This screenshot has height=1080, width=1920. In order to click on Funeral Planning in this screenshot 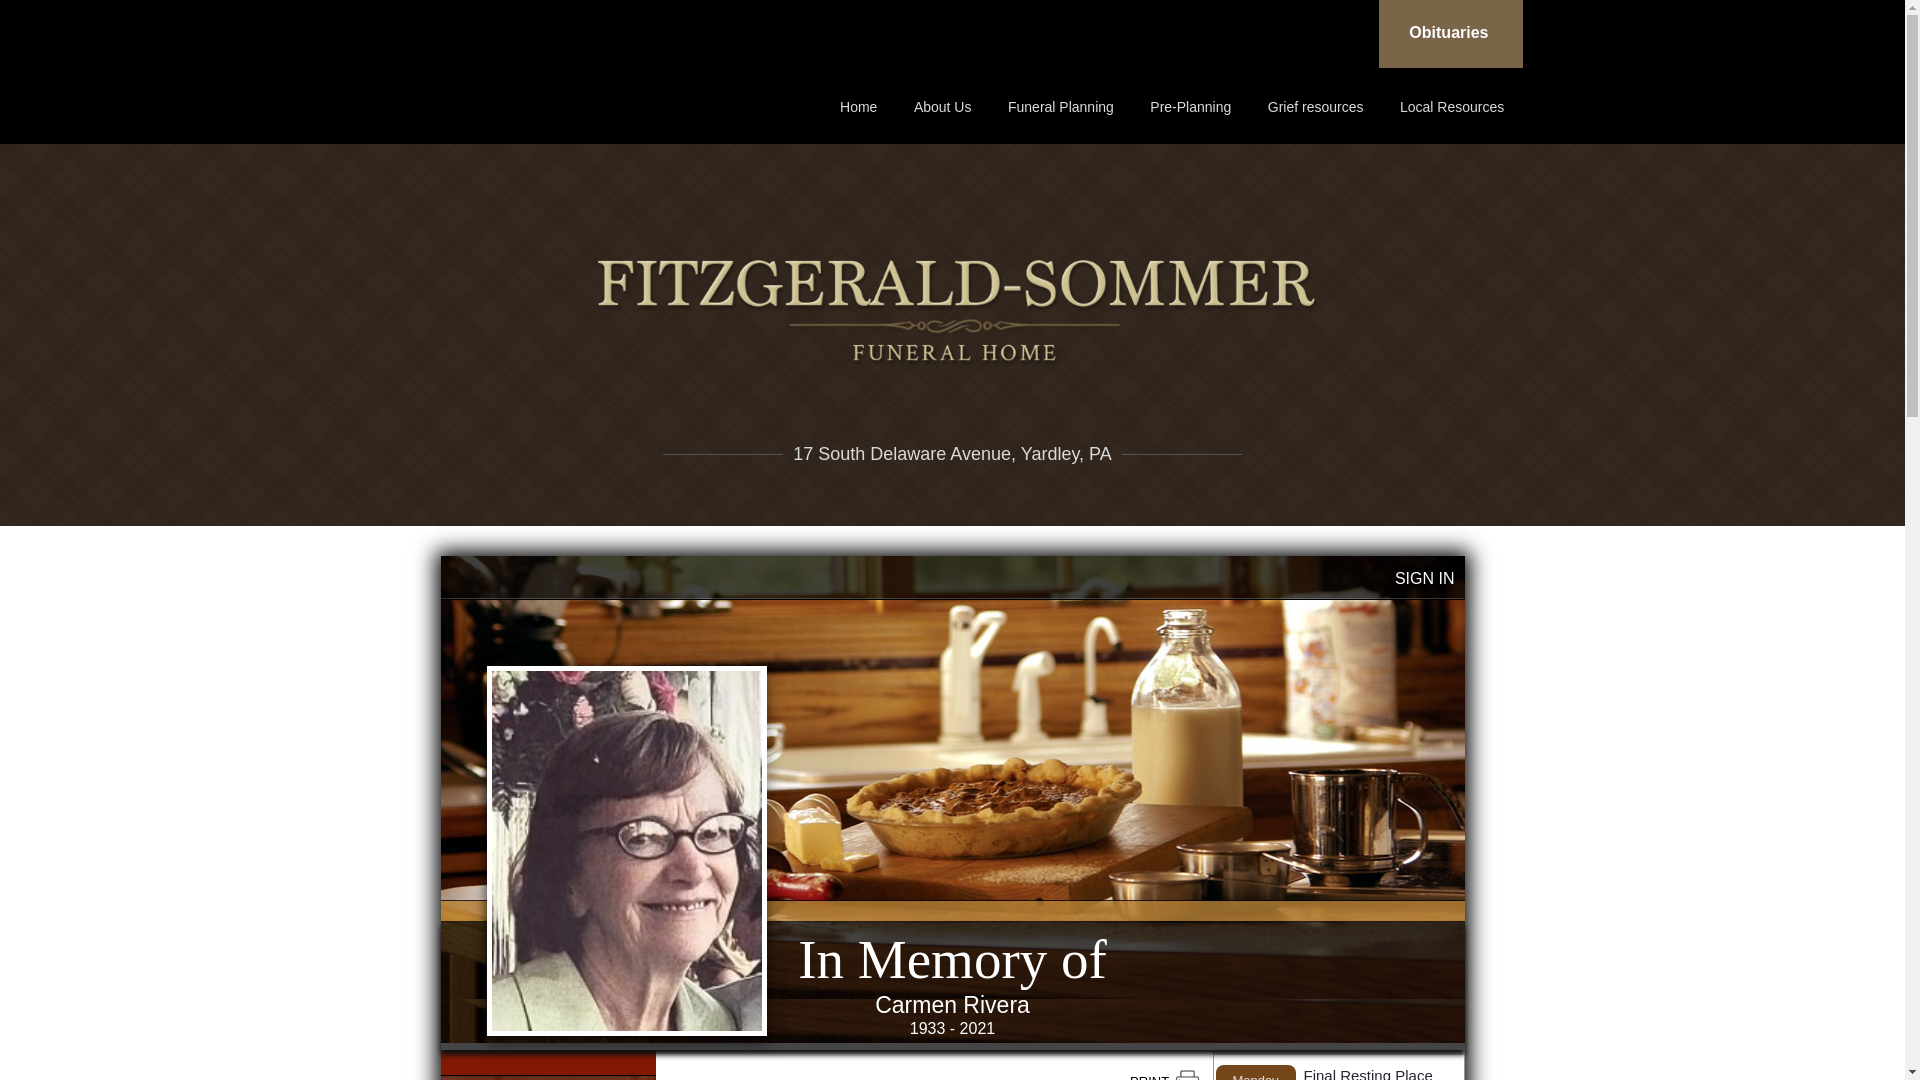, I will do `click(1060, 106)`.